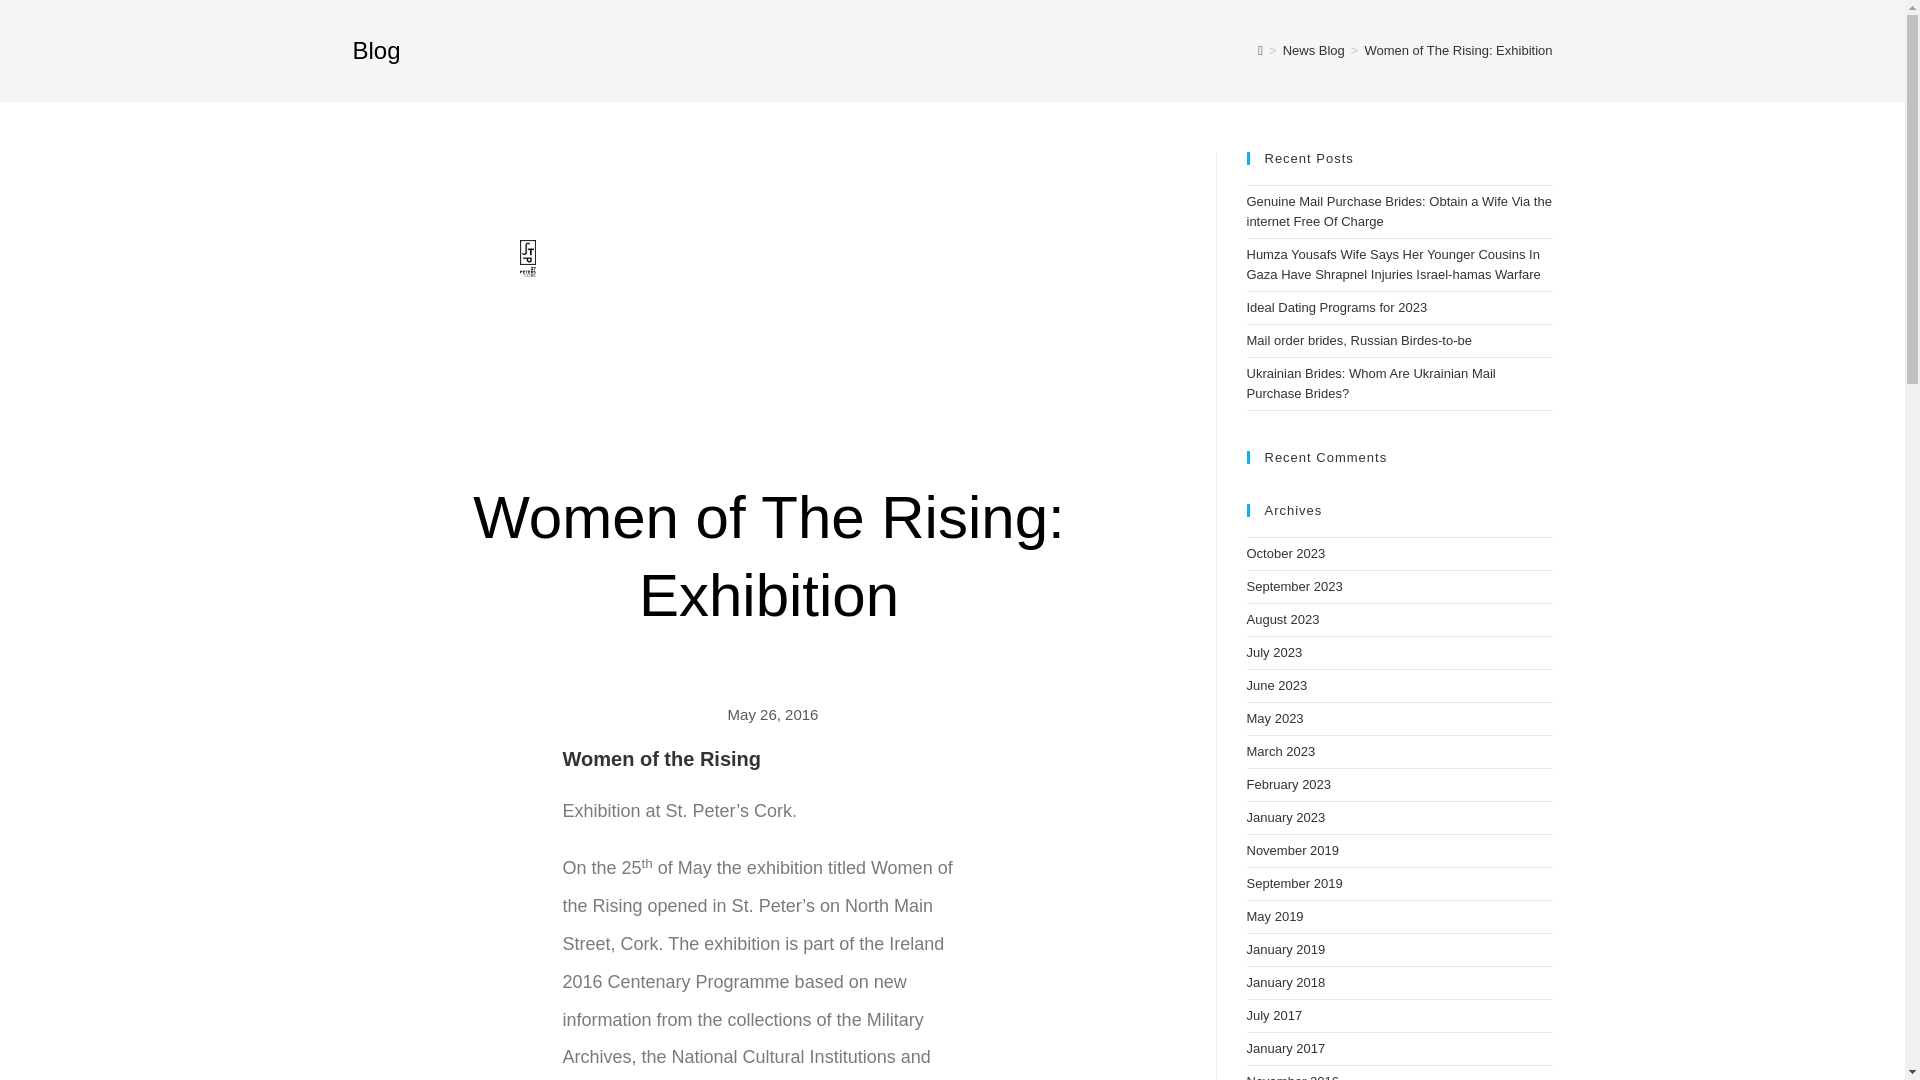  I want to click on Women of The Rising: Exhibition, so click(1457, 50).